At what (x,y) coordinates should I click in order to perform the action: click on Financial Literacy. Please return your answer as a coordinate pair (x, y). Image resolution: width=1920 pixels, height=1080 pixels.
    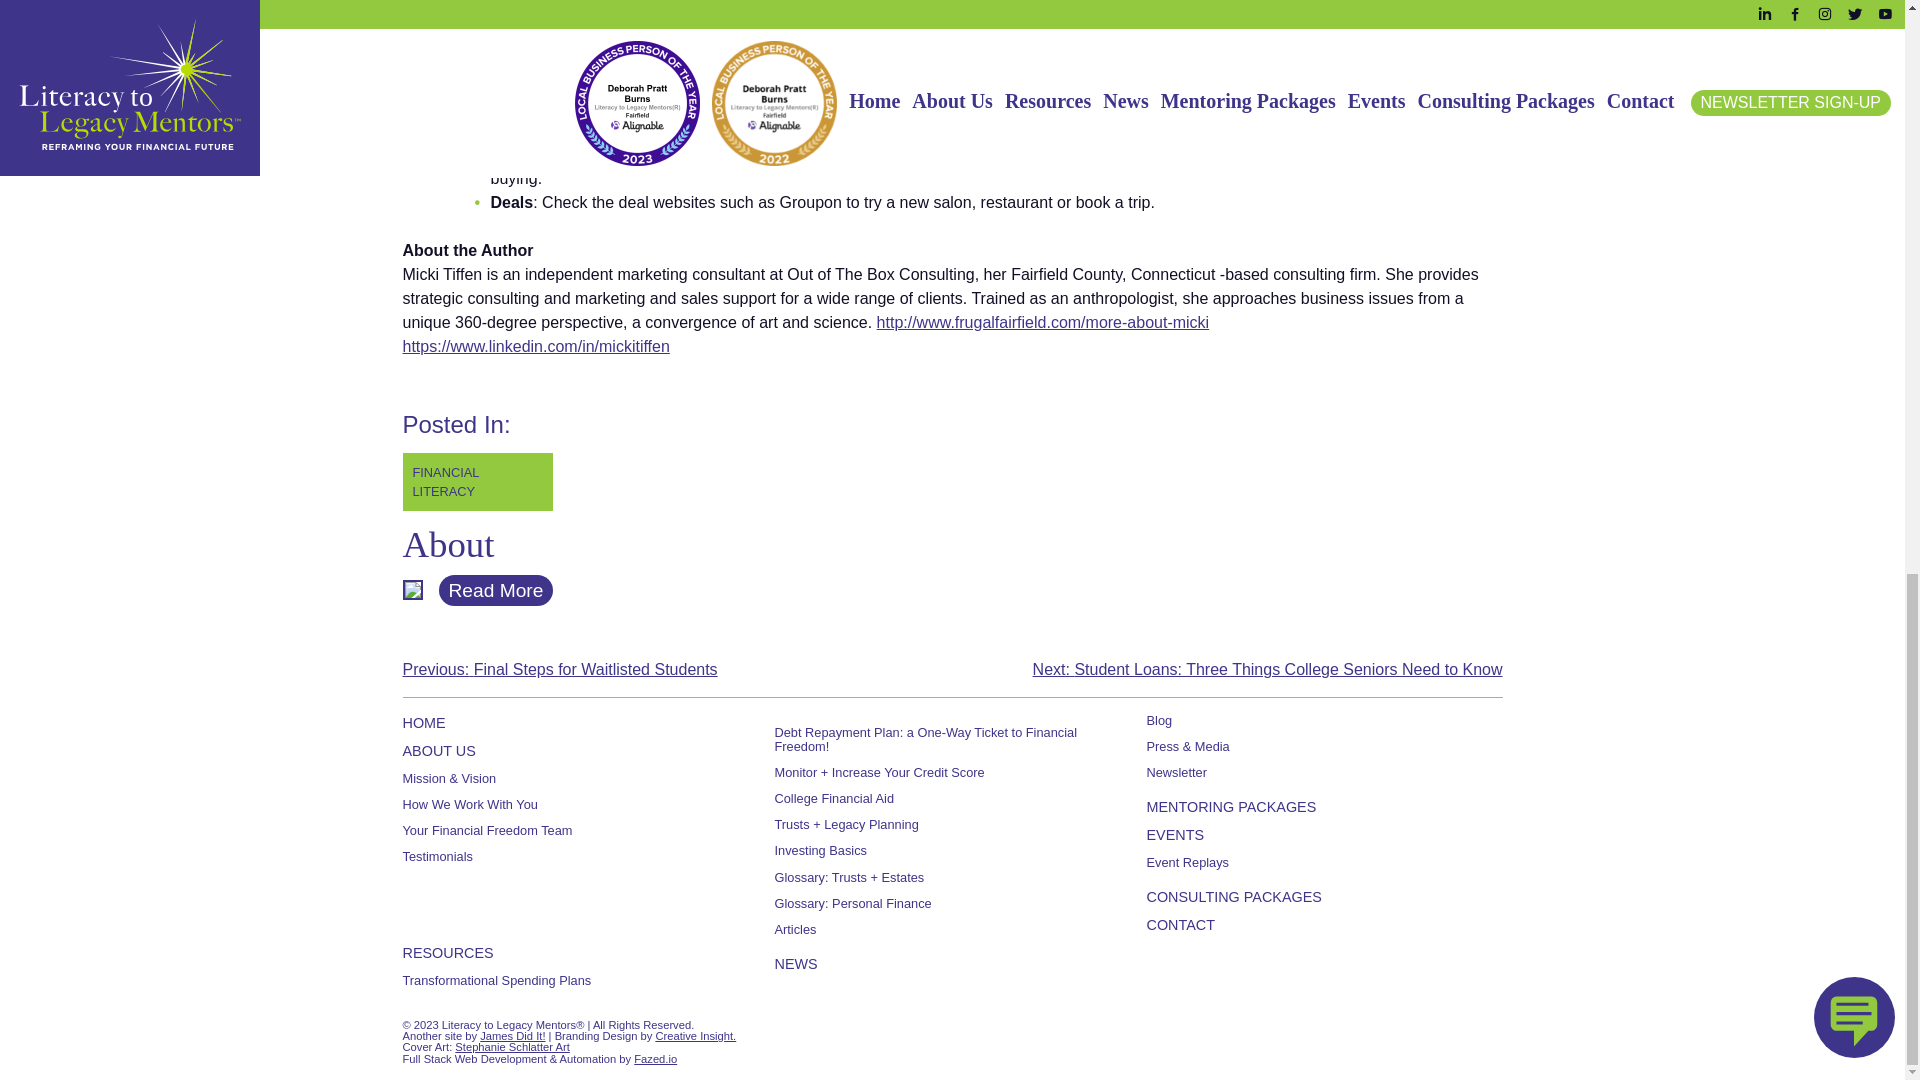
    Looking at the image, I should click on (476, 481).